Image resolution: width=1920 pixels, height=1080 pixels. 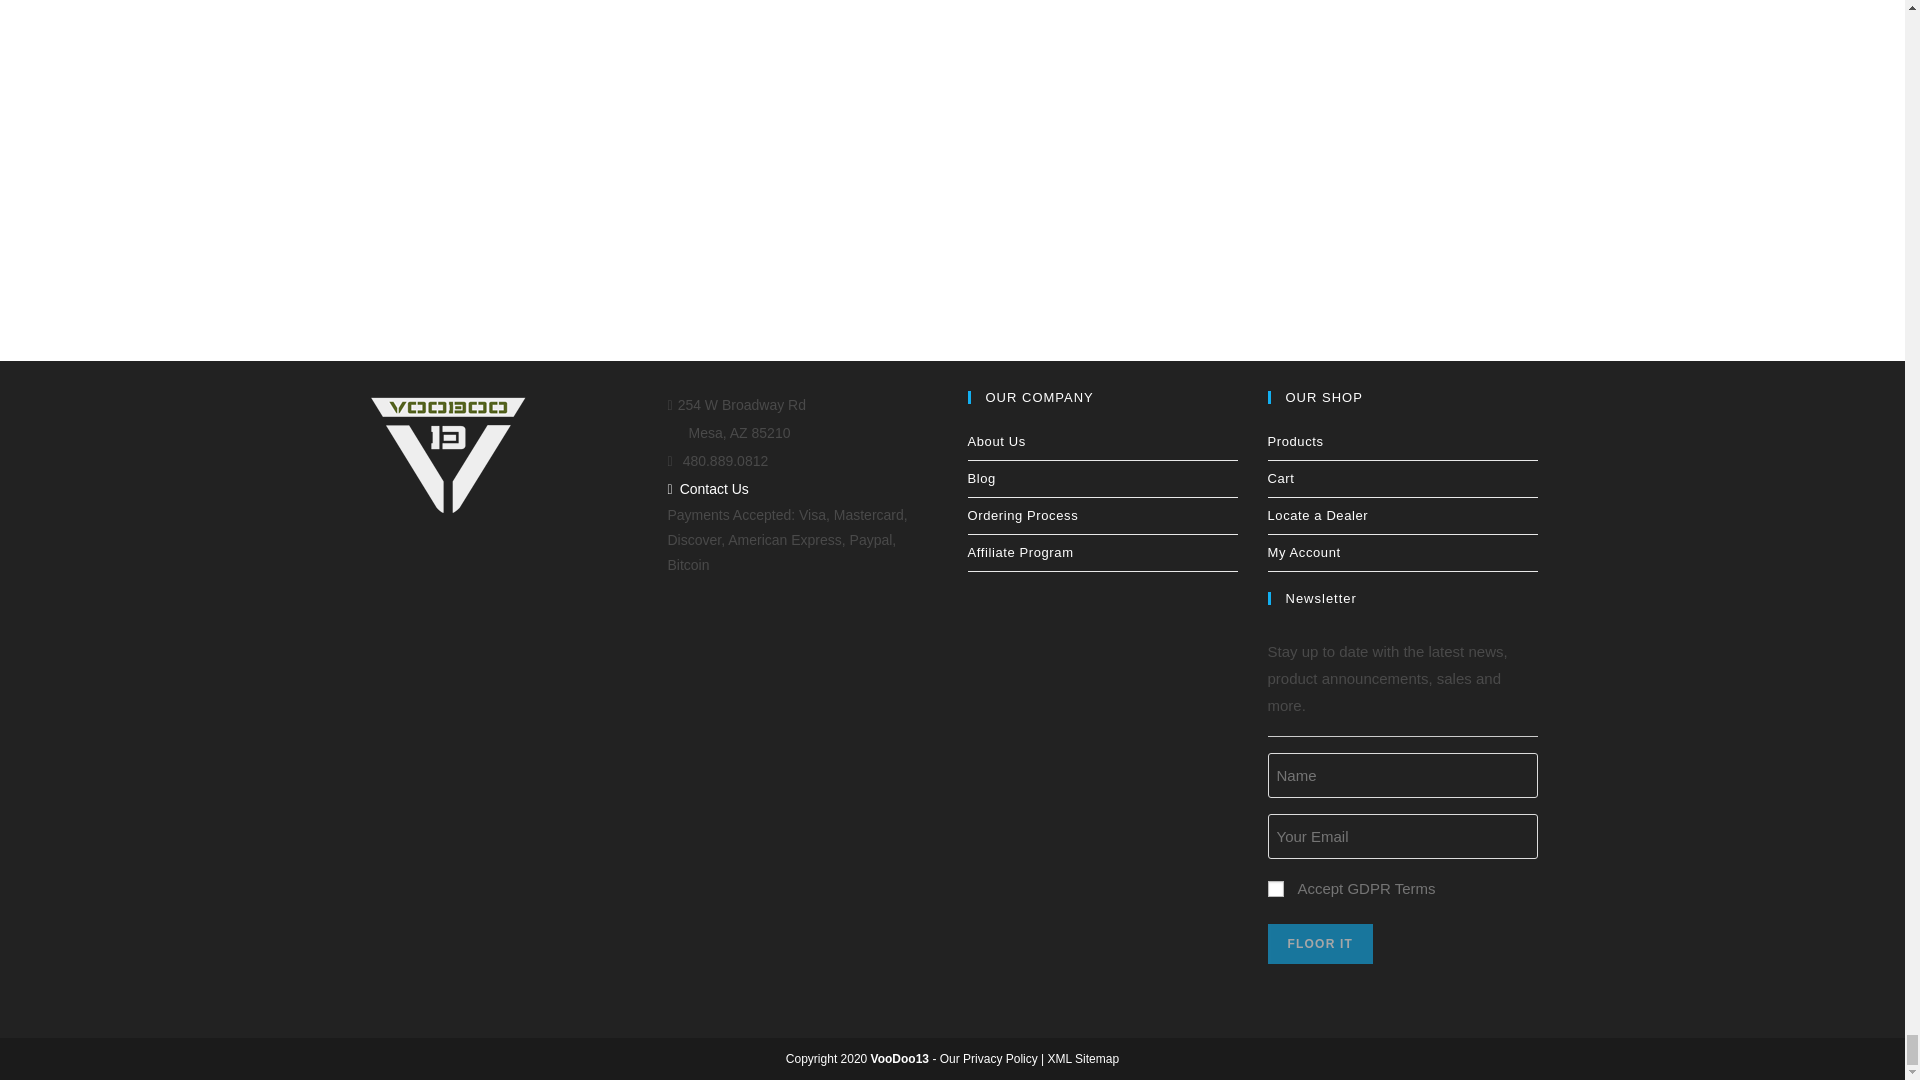 I want to click on FLOOR IT, so click(x=1320, y=944).